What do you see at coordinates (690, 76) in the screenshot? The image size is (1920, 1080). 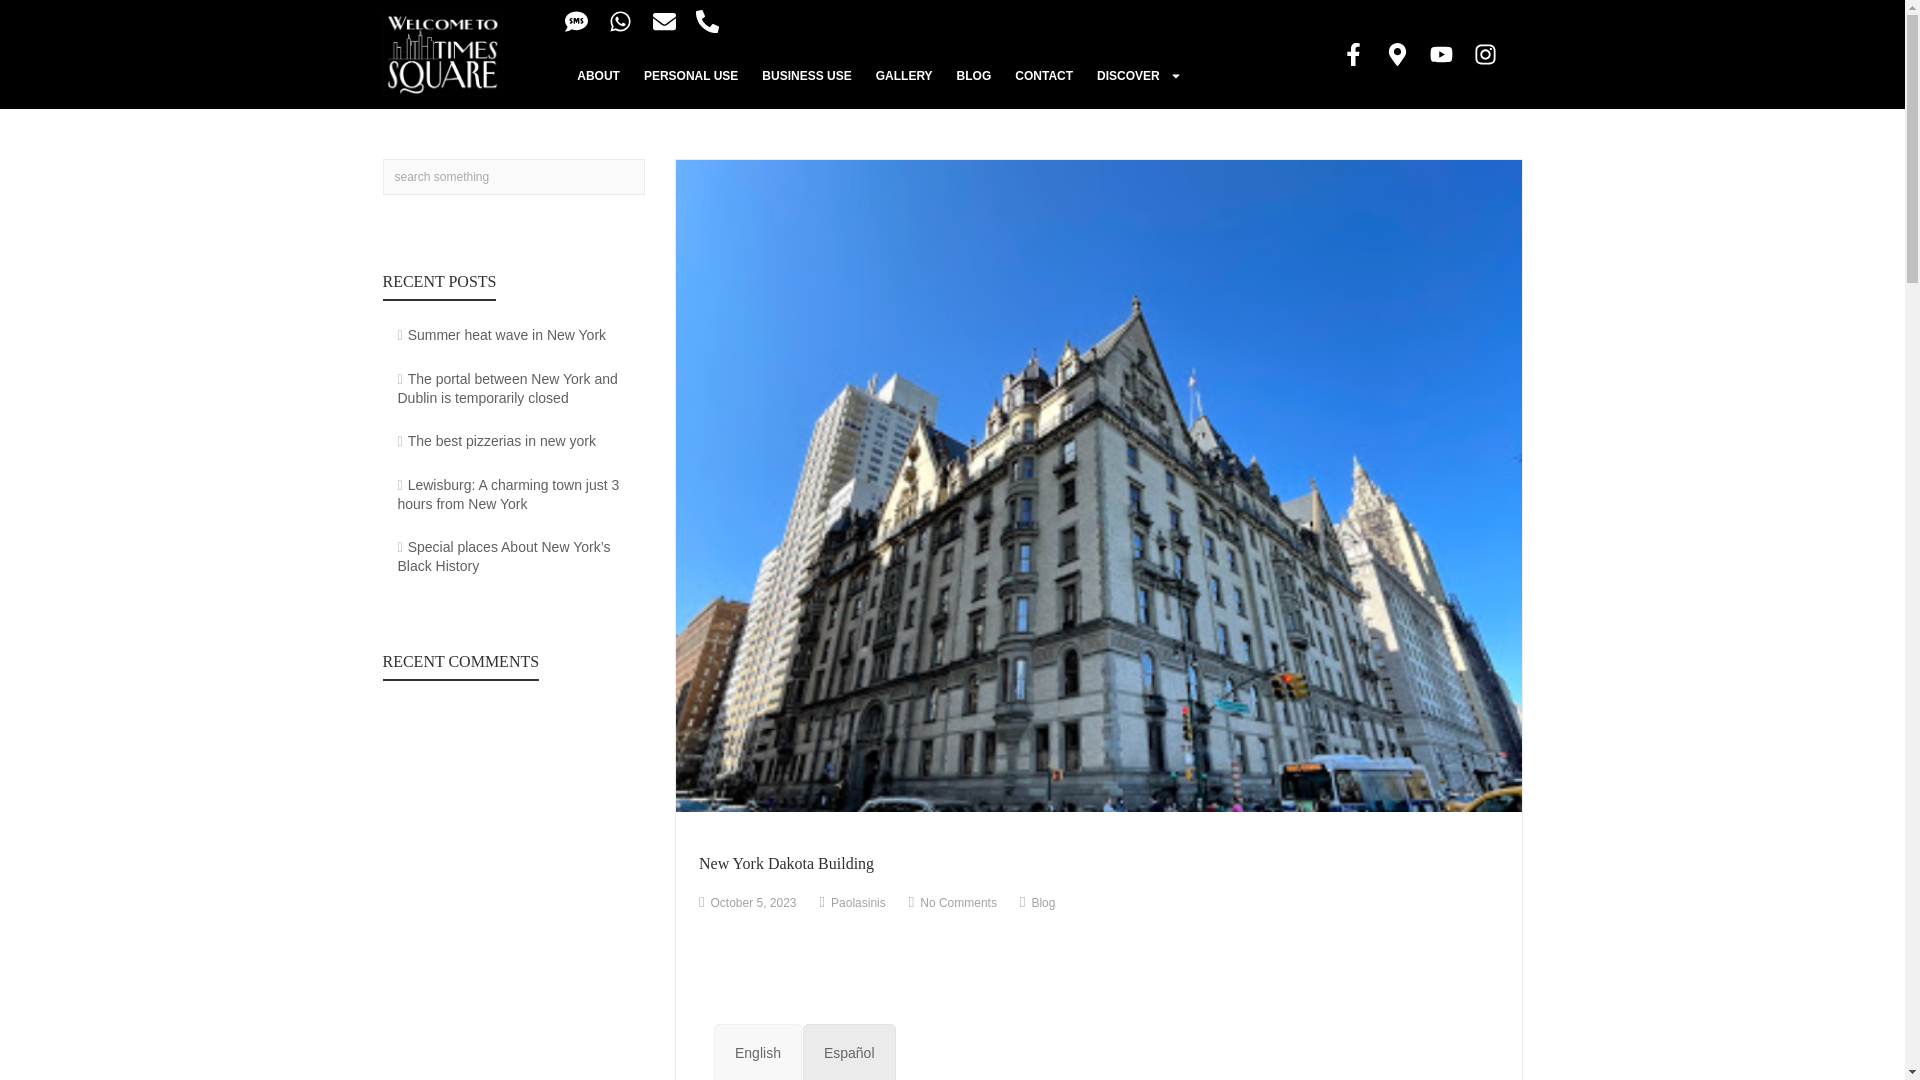 I see `PERSONAL USE` at bounding box center [690, 76].